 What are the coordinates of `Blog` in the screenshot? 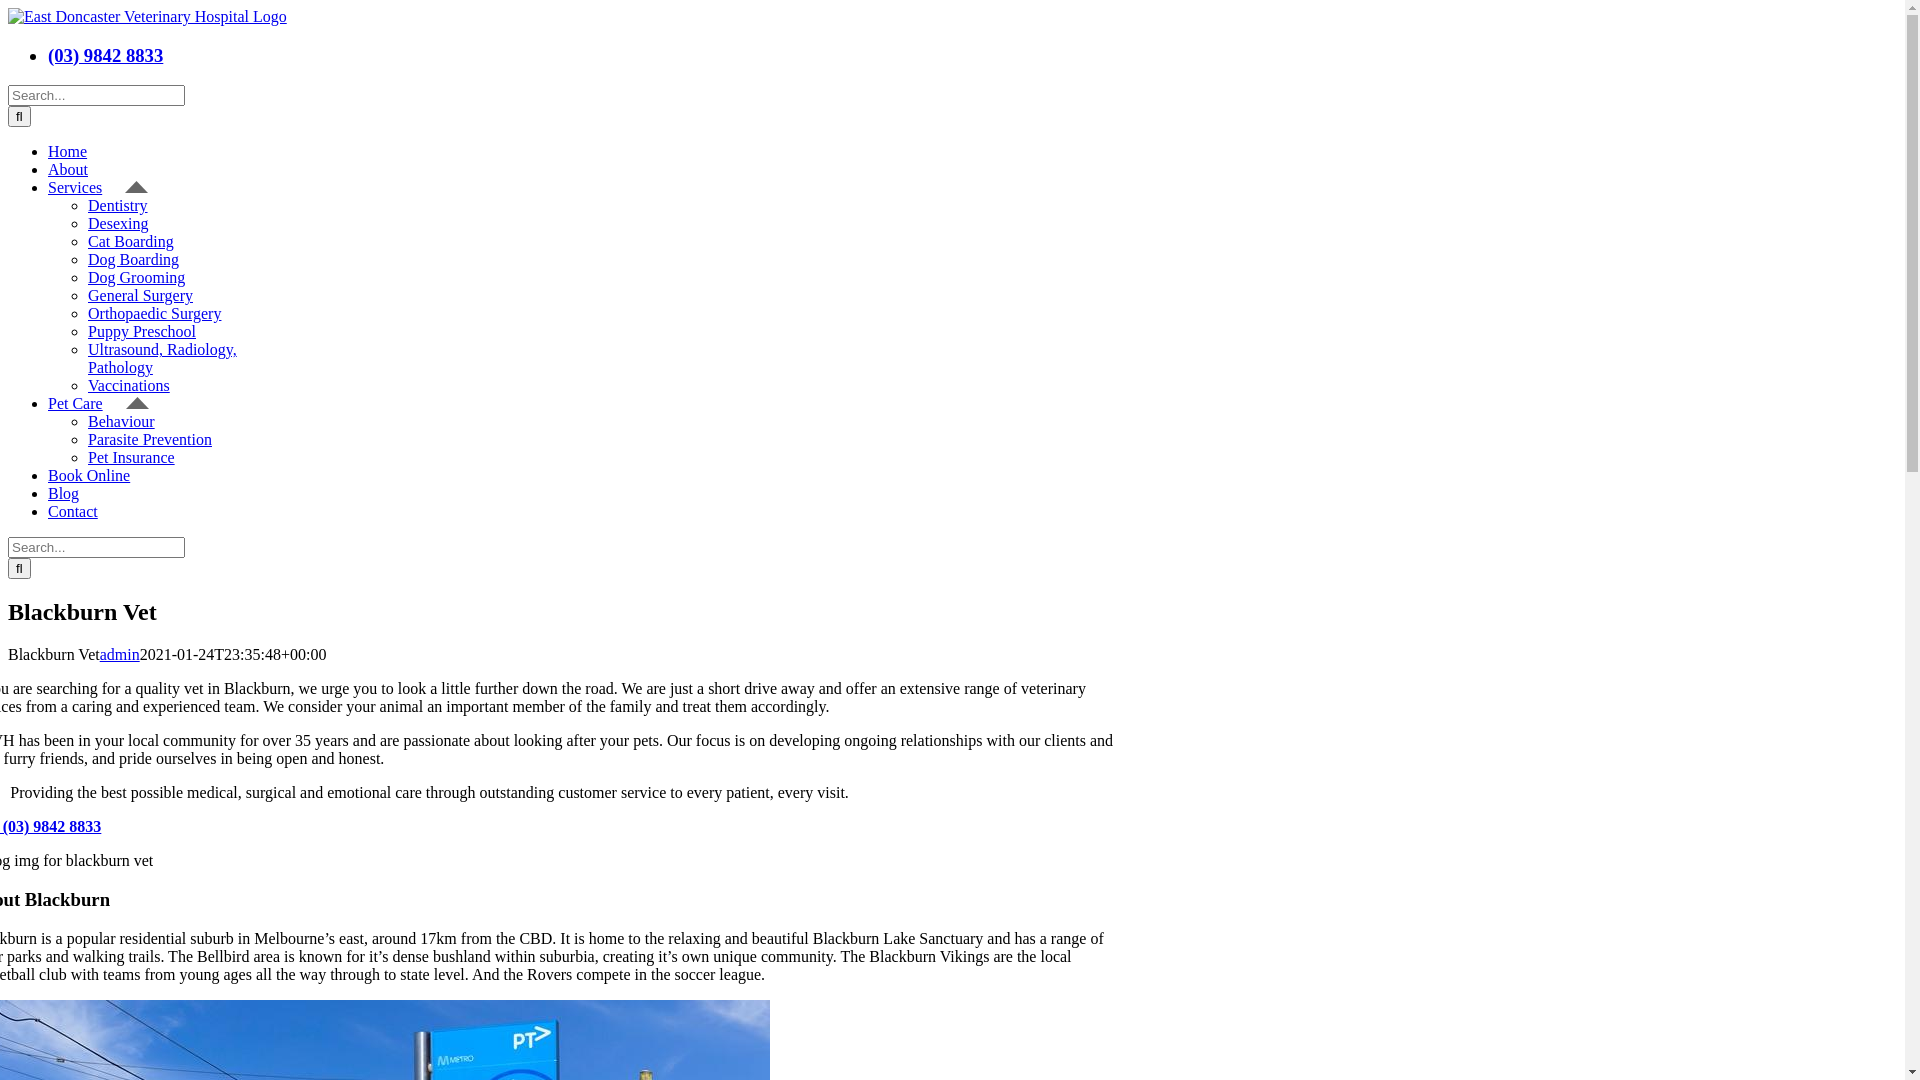 It's located at (75, 494).